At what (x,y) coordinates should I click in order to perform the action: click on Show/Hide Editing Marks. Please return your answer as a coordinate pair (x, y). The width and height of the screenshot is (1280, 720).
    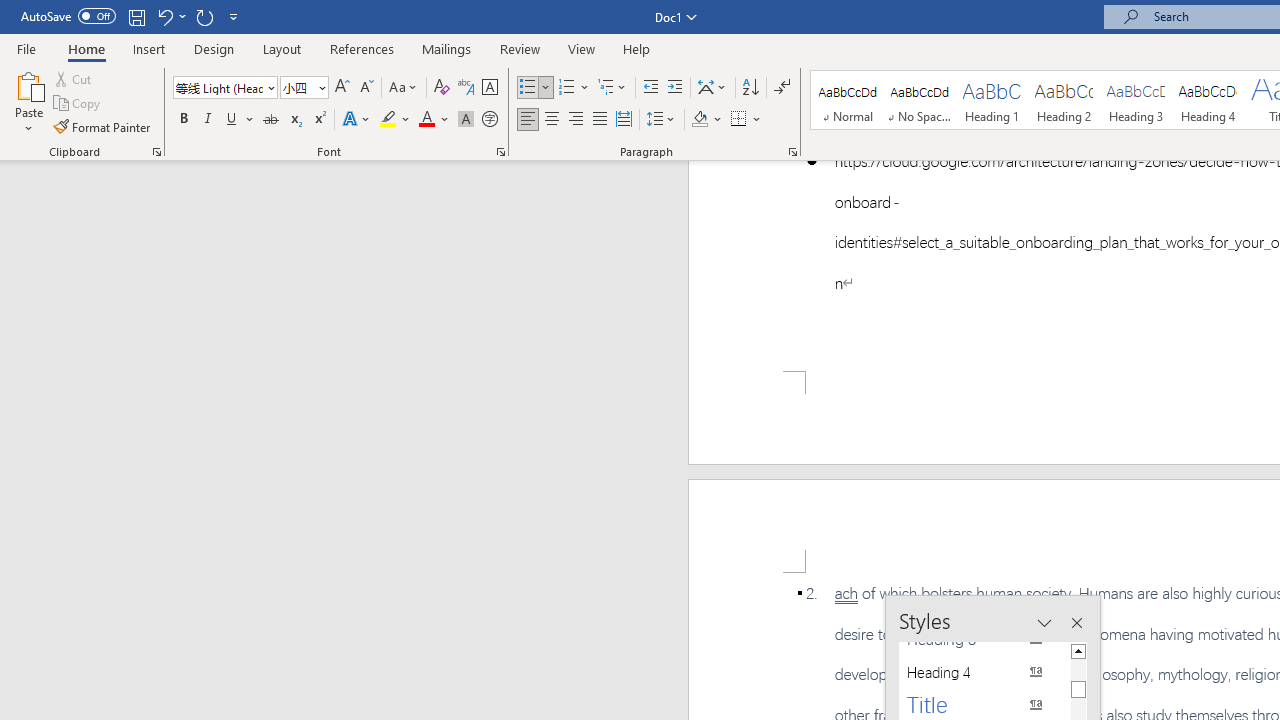
    Looking at the image, I should click on (782, 88).